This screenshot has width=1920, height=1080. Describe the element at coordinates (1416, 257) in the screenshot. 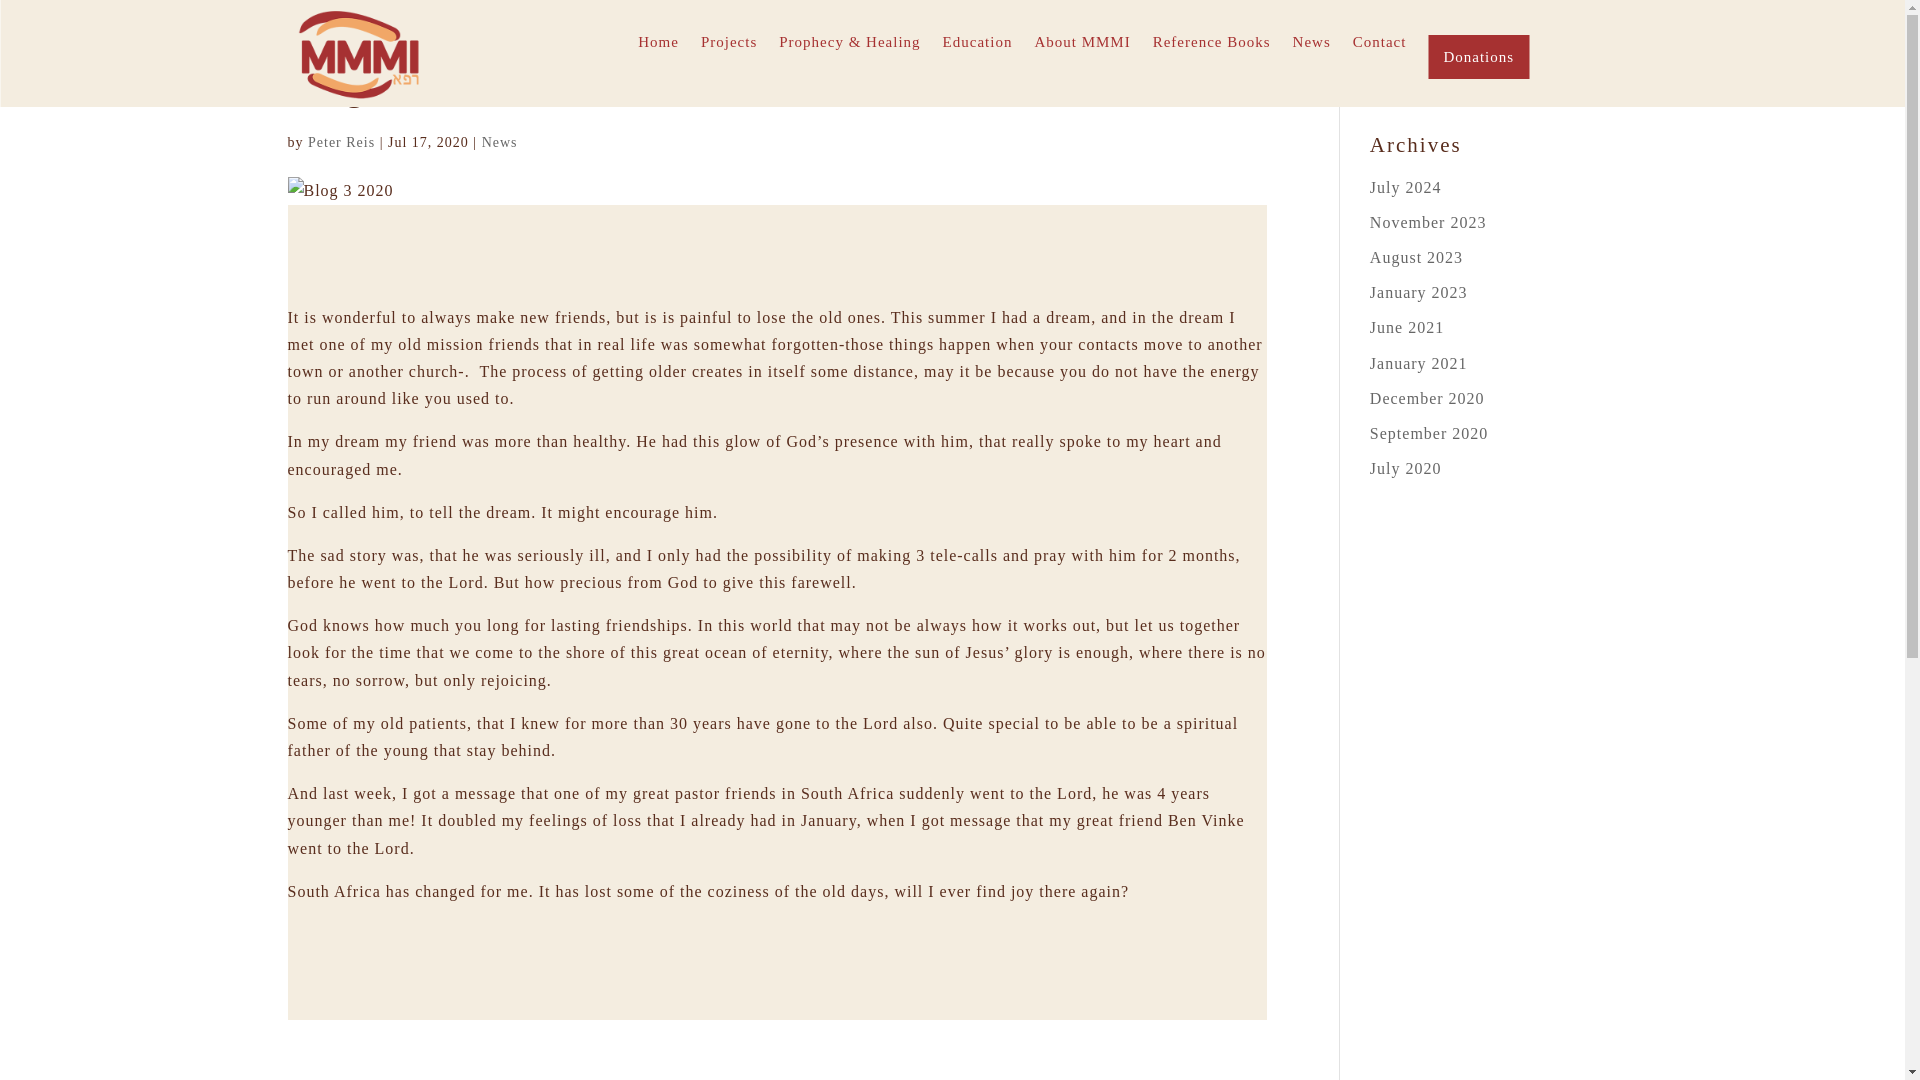

I see `August 2023` at that location.